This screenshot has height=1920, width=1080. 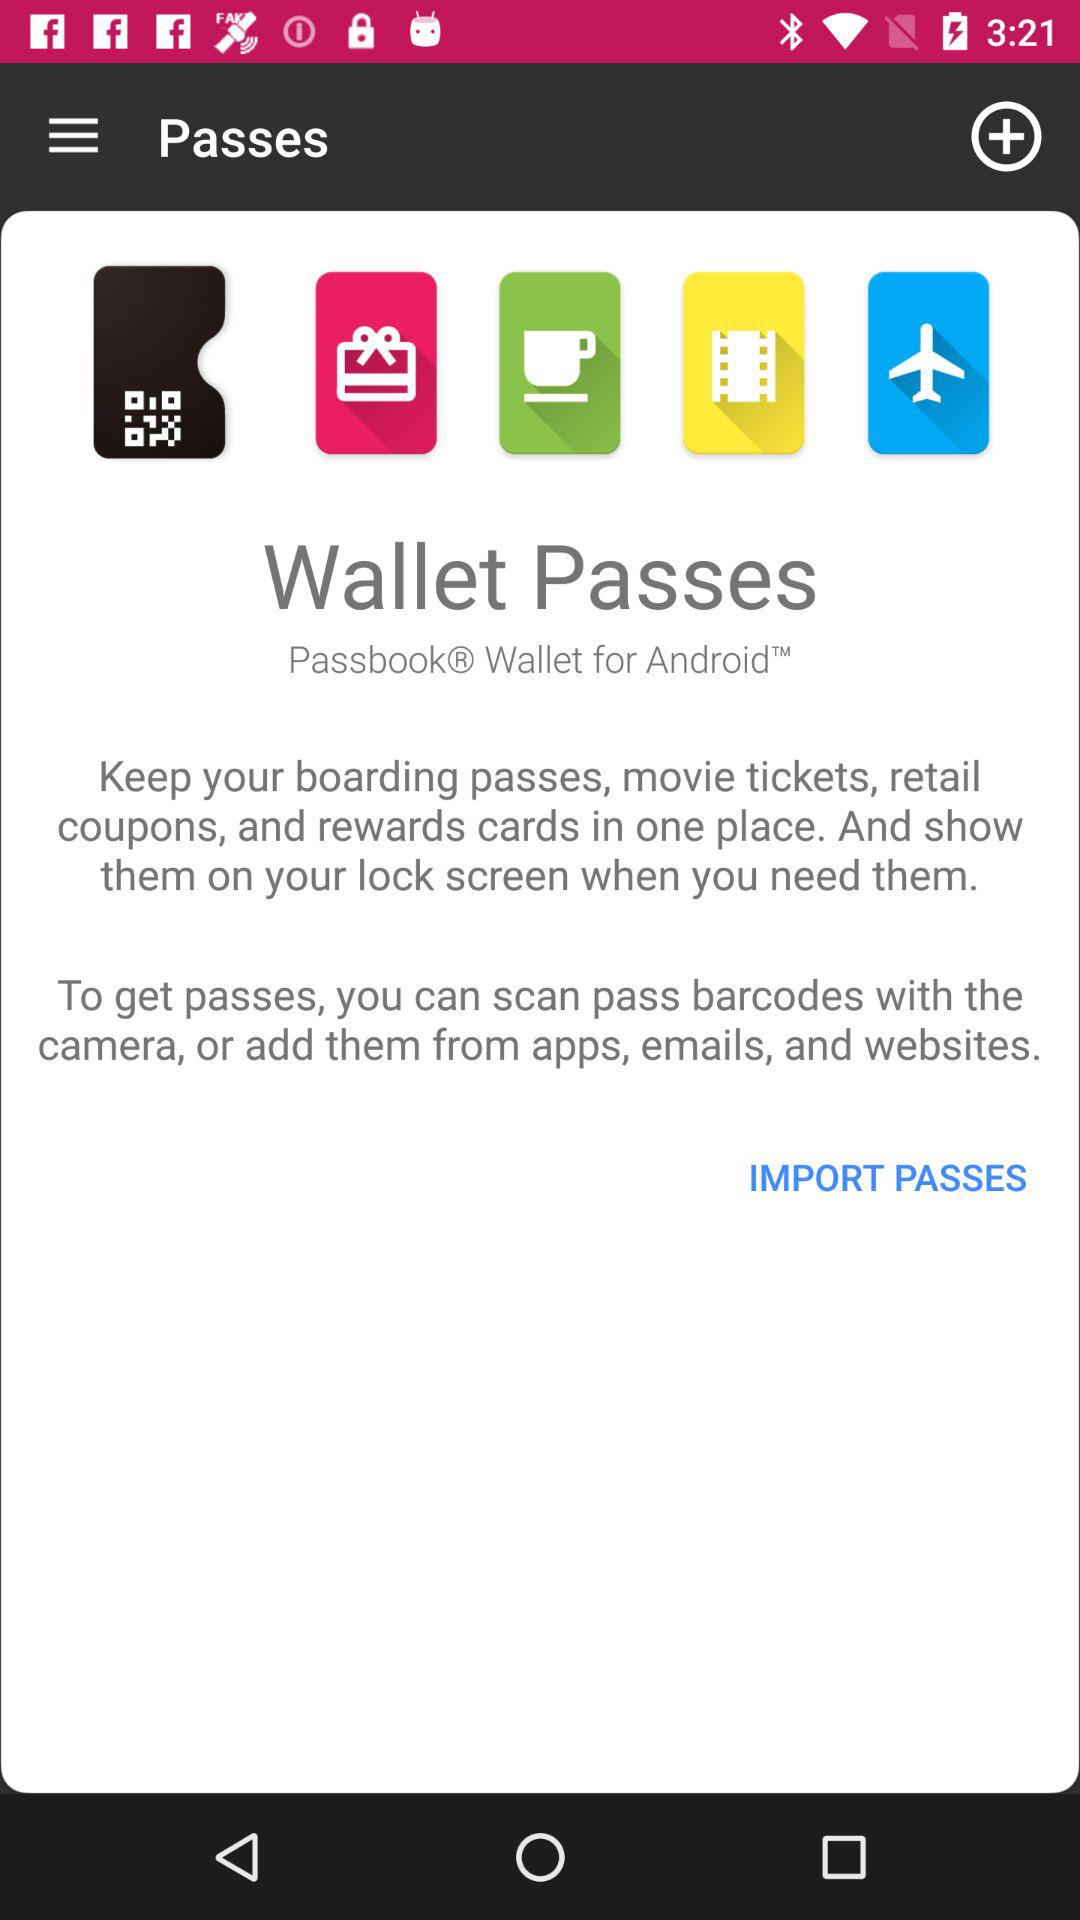 What do you see at coordinates (887, 1176) in the screenshot?
I see `swipe to import passes item` at bounding box center [887, 1176].